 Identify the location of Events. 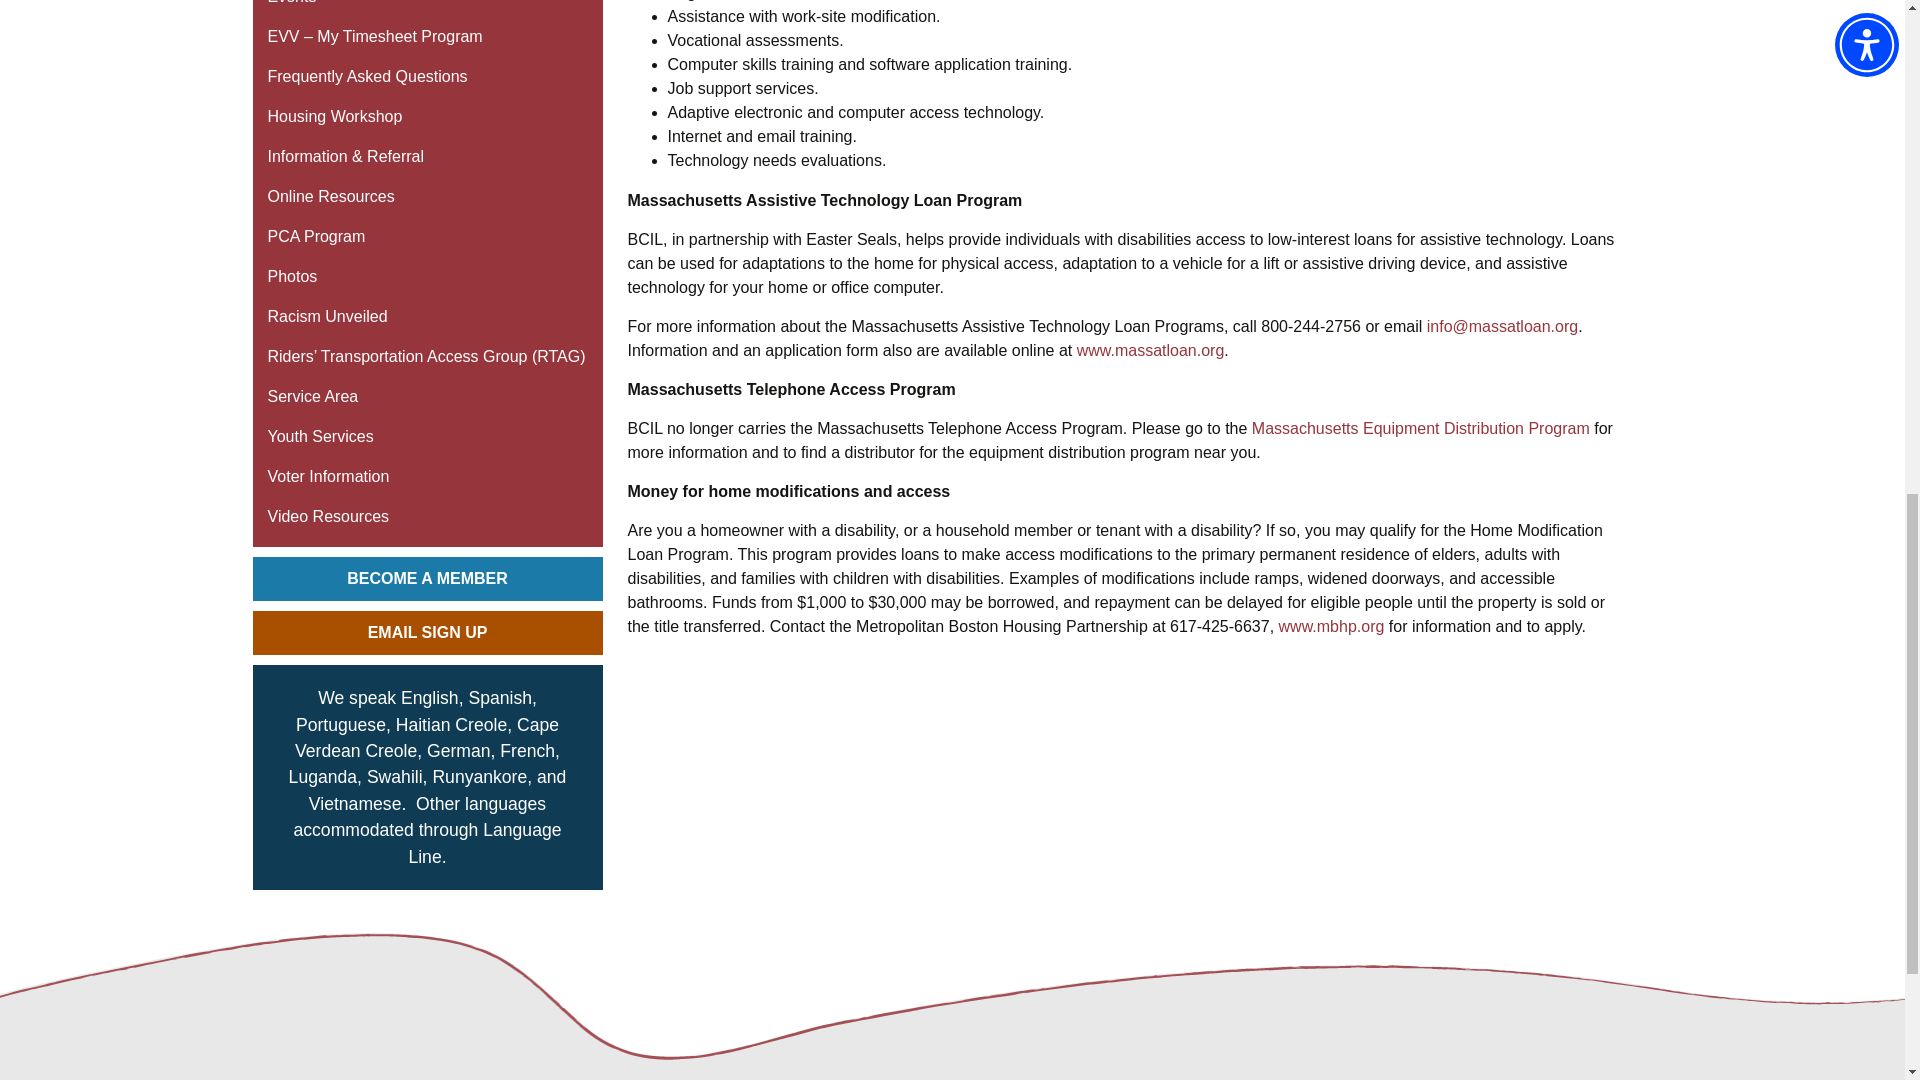
(426, 8).